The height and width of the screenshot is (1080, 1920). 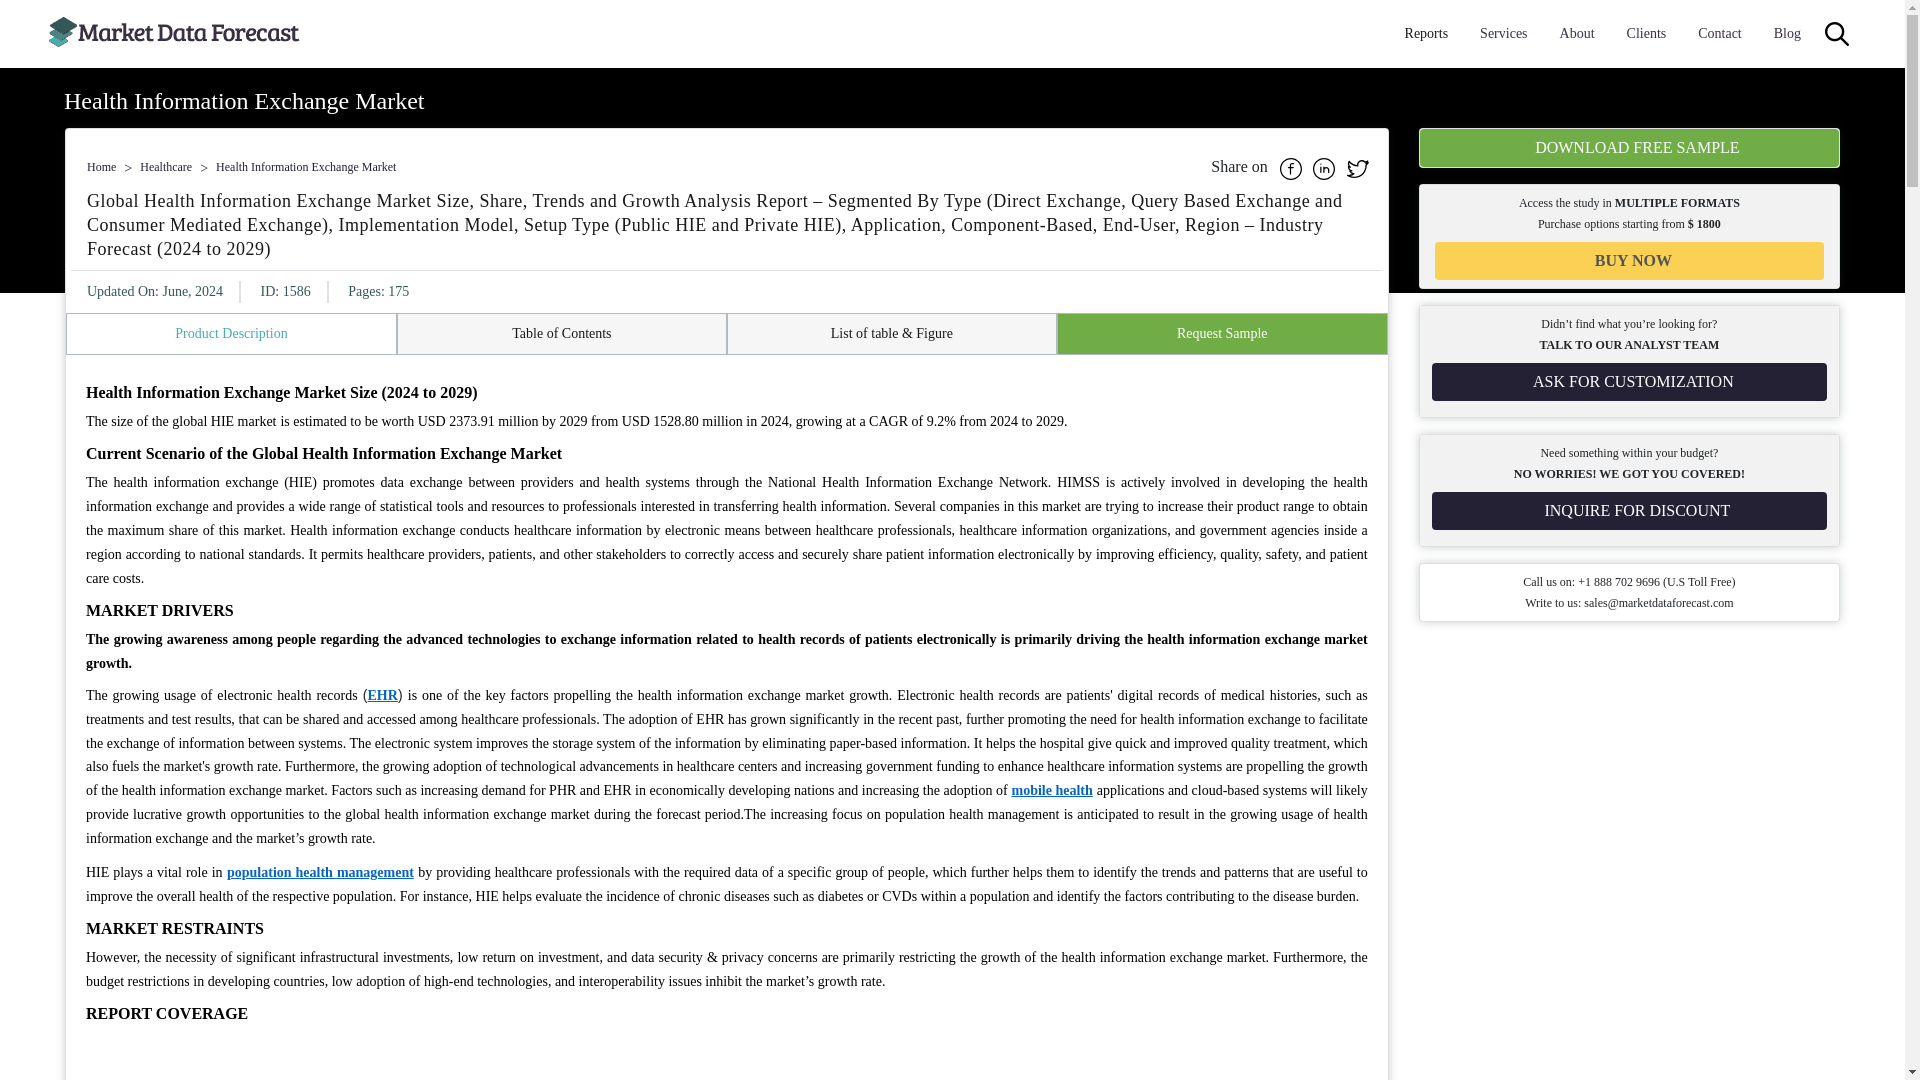 What do you see at coordinates (561, 334) in the screenshot?
I see `Table of Contents` at bounding box center [561, 334].